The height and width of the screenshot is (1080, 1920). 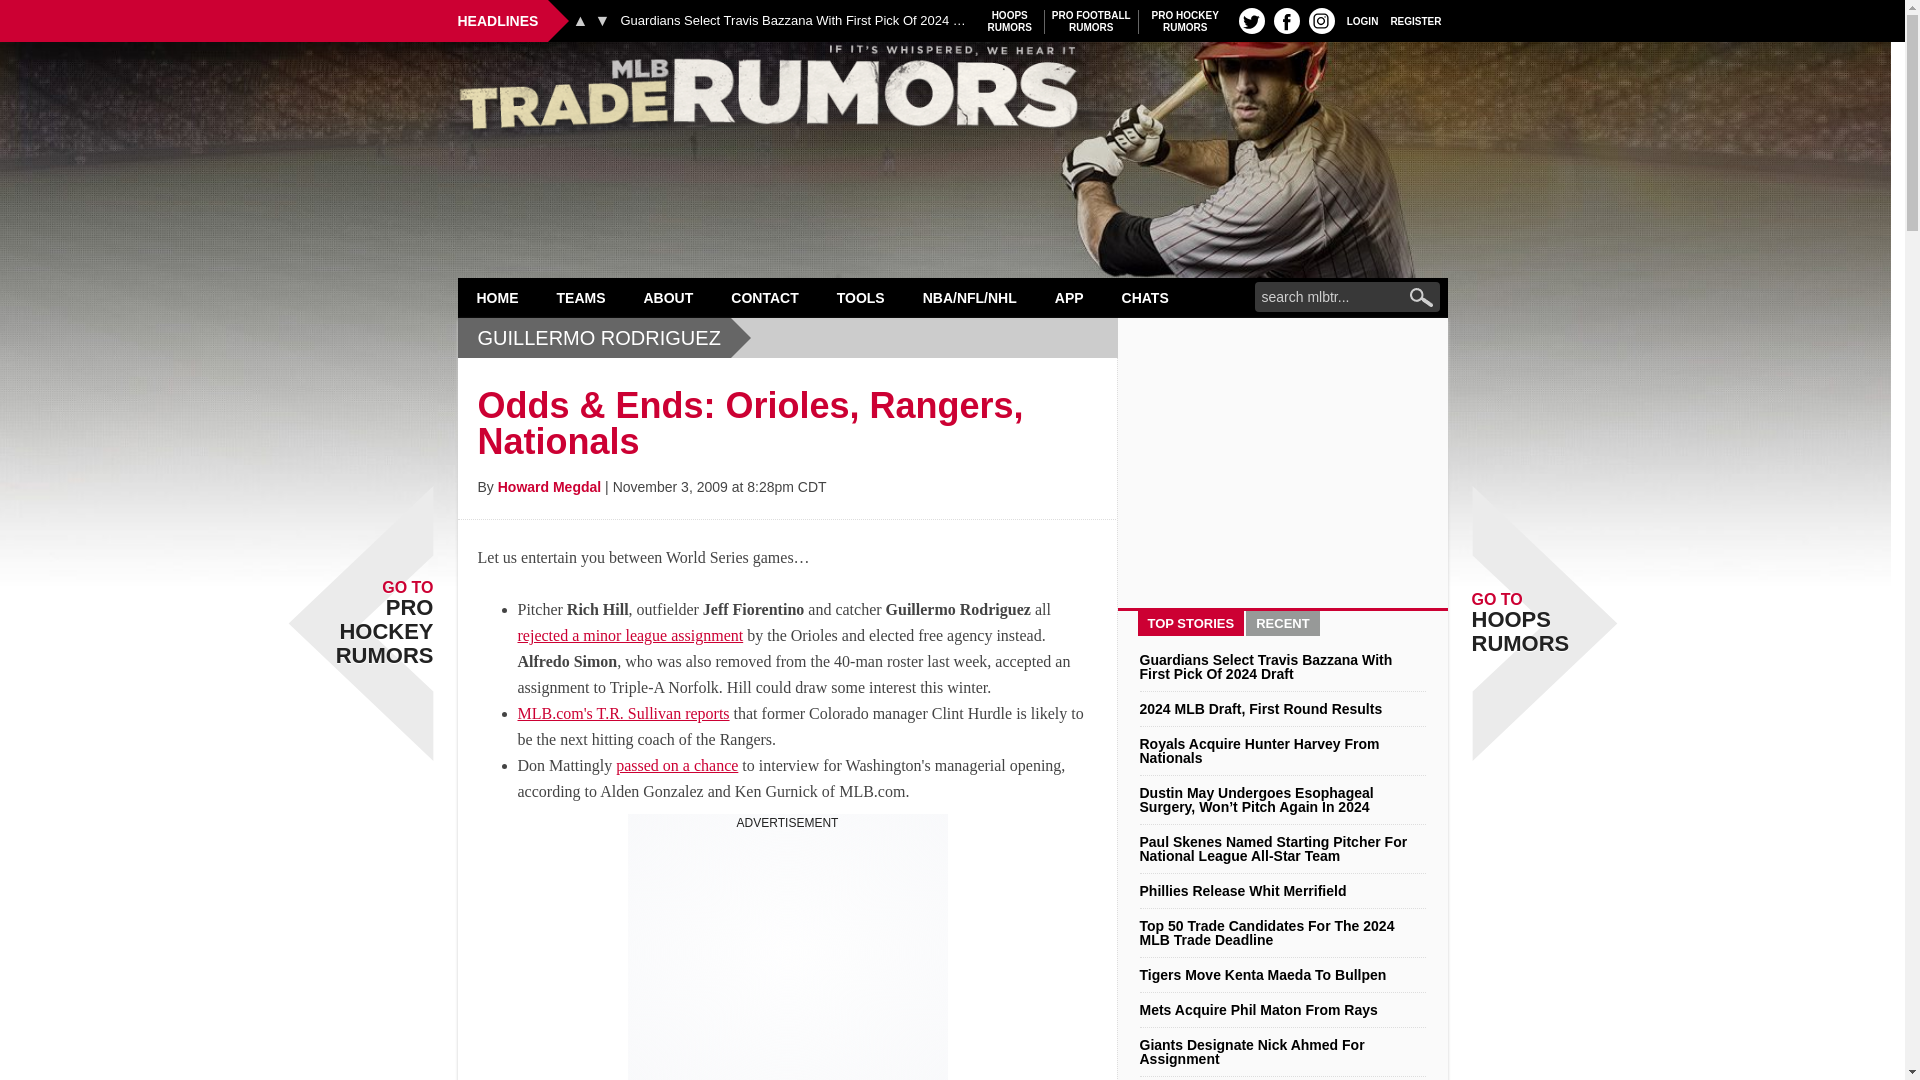 I want to click on TEAMS, so click(x=1091, y=21).